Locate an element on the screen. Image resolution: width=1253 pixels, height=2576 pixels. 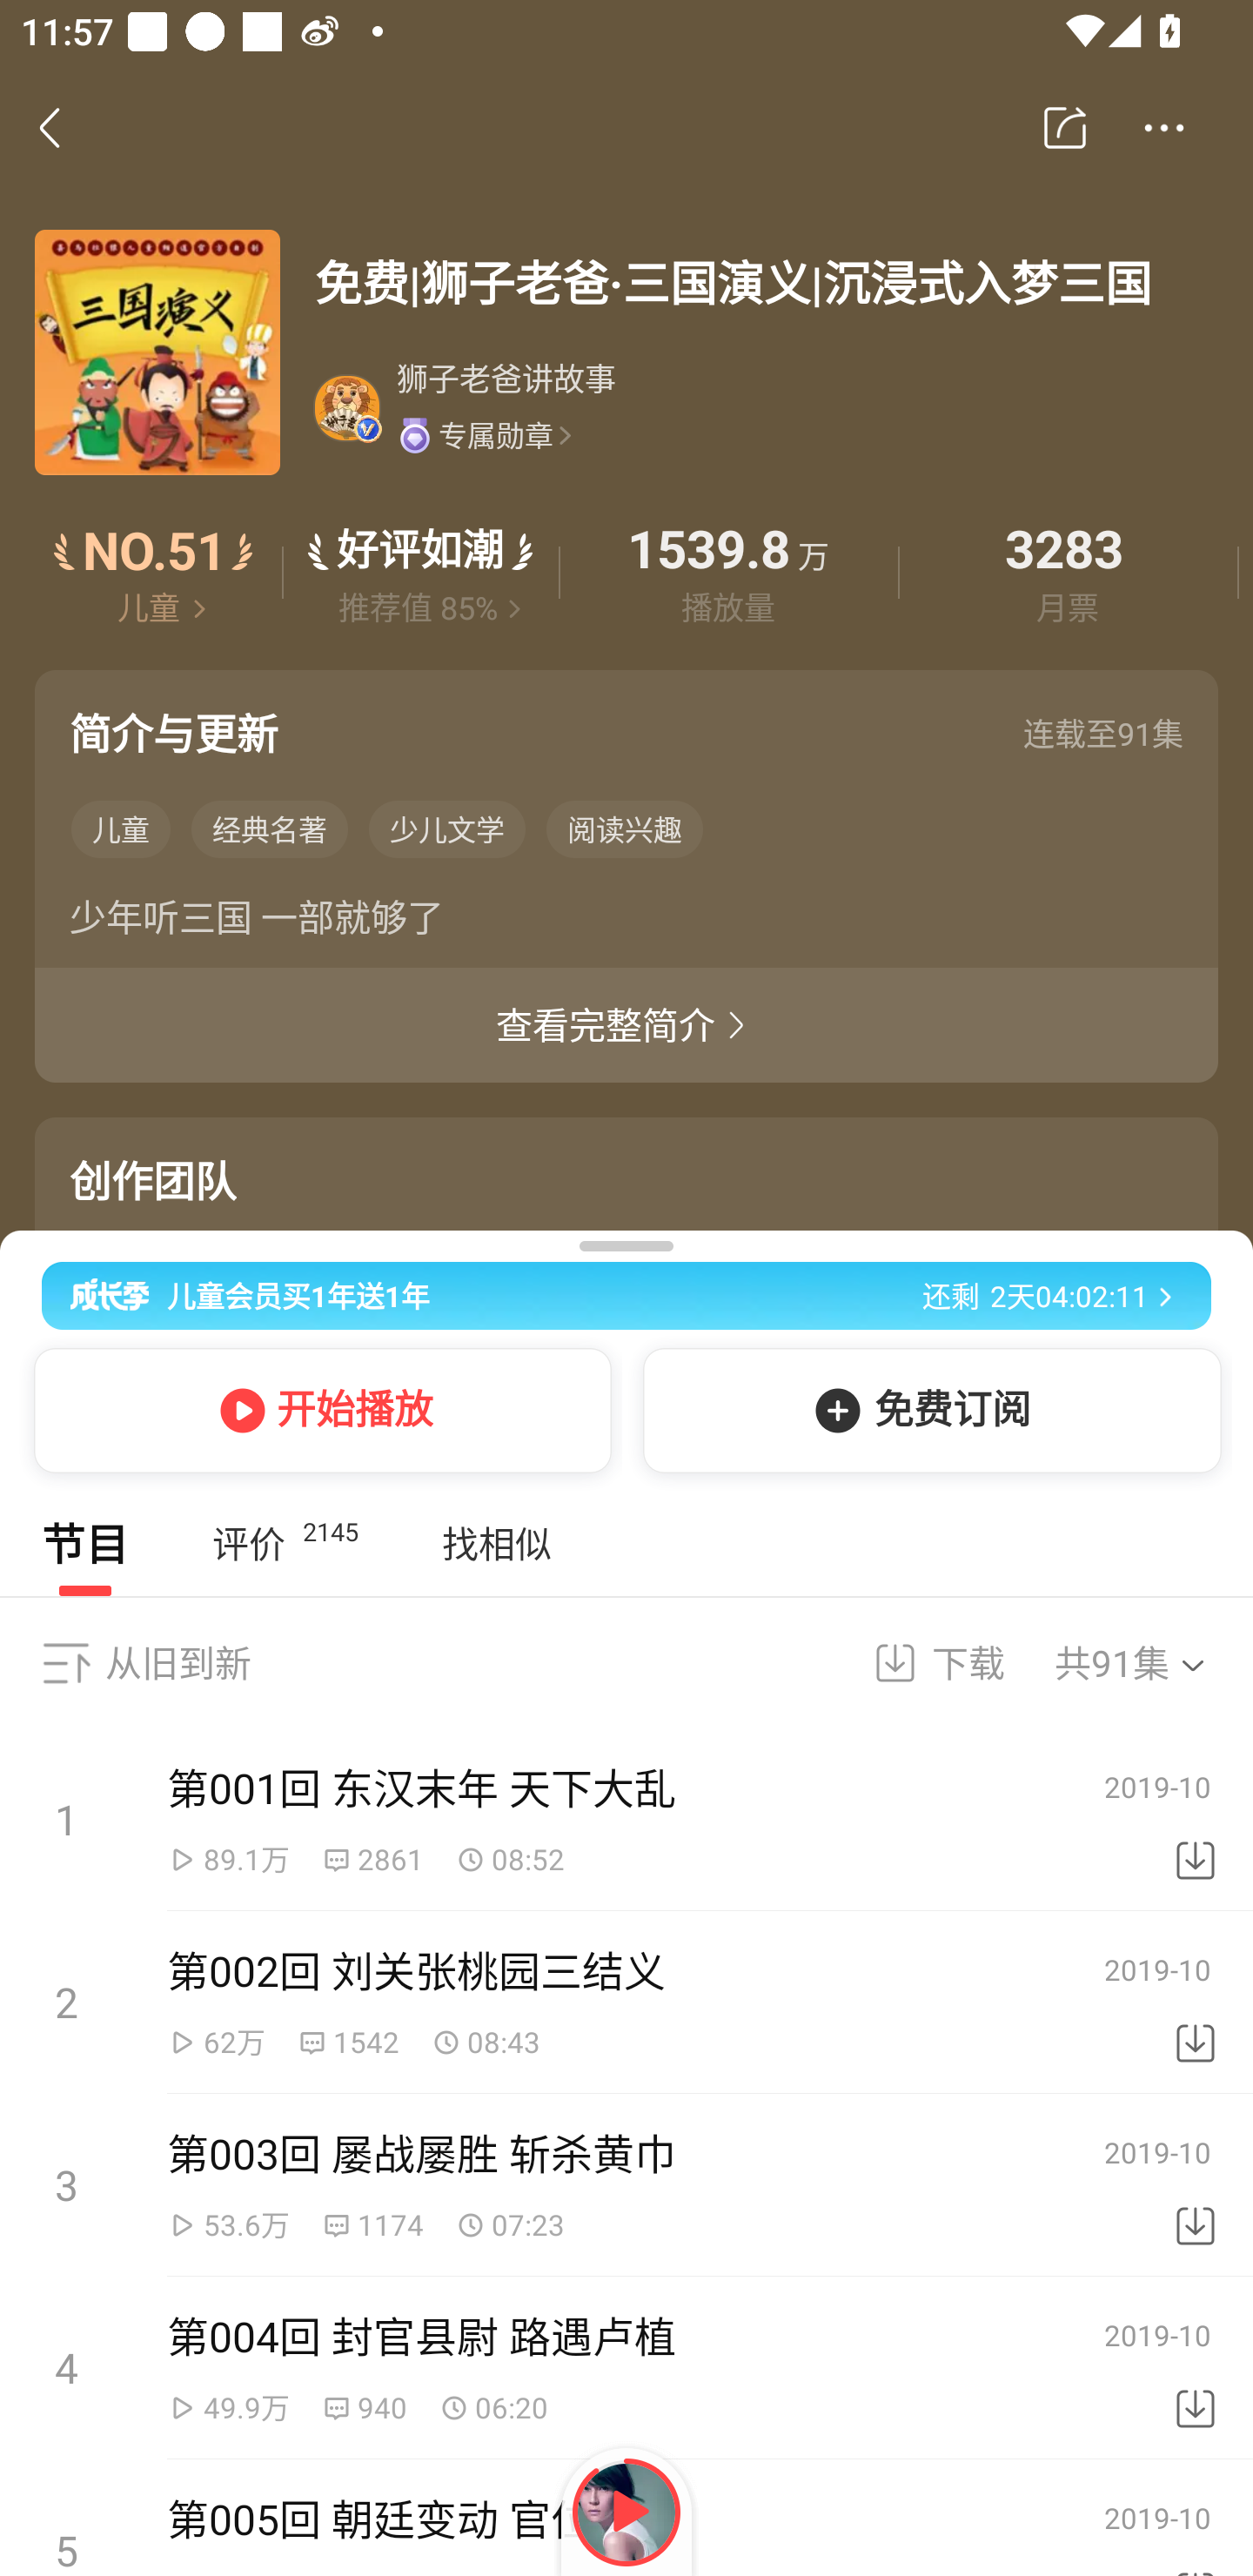
下载 is located at coordinates (920, 1662).